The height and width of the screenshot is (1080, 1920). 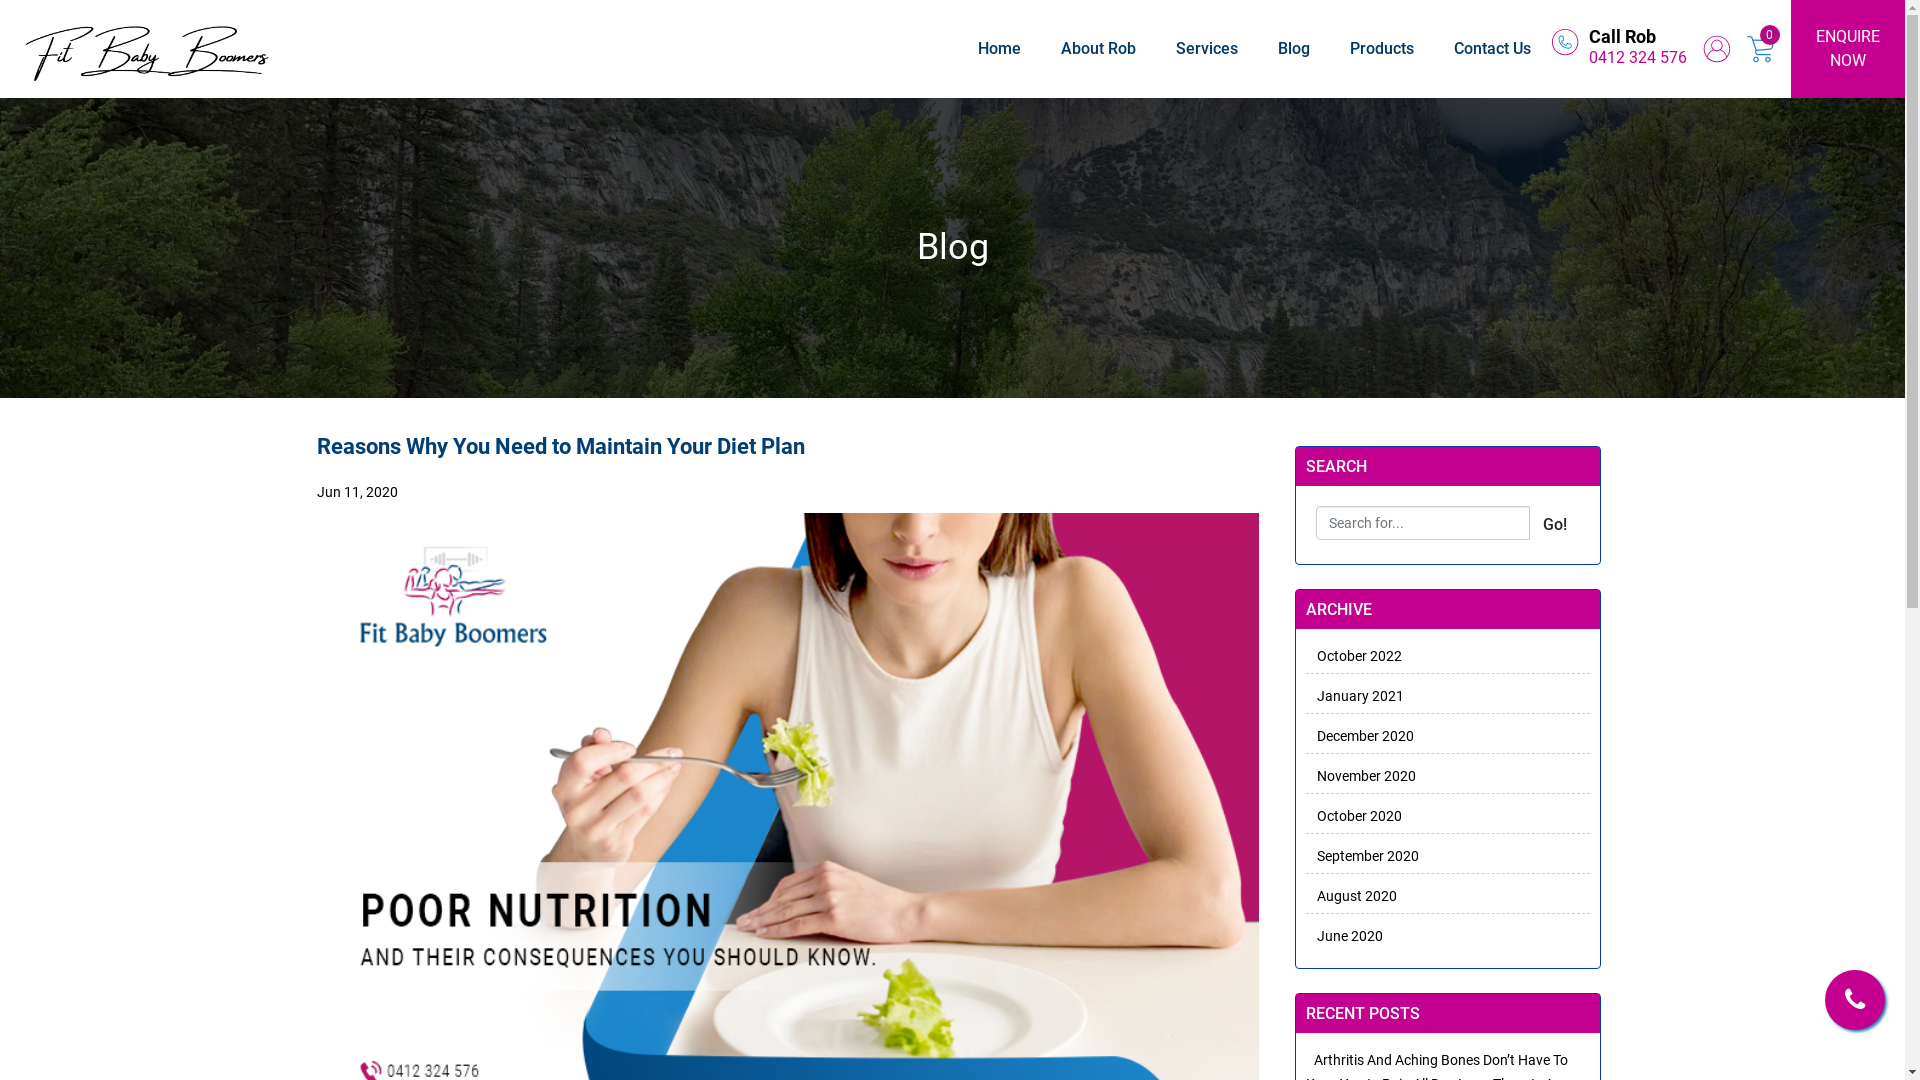 I want to click on Services, so click(x=1207, y=48).